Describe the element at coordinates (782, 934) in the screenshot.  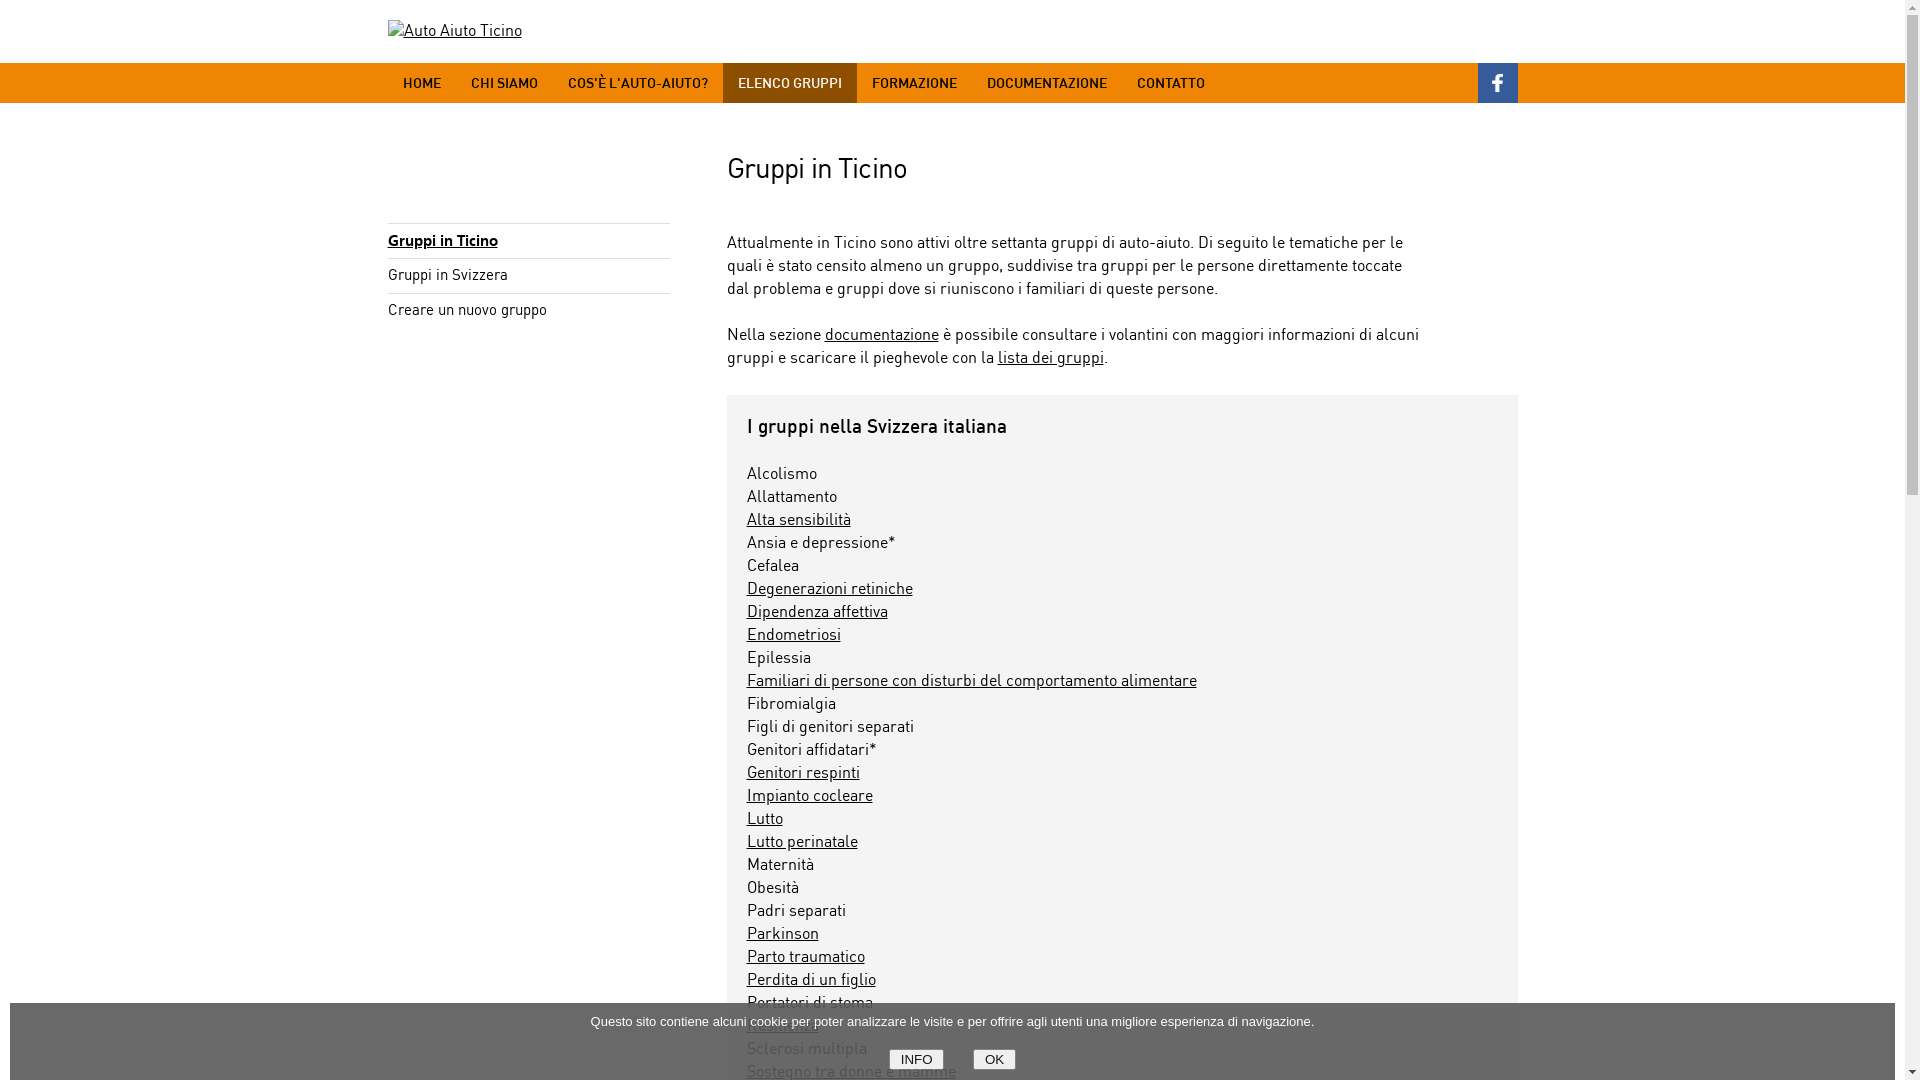
I see `Parkinson` at that location.